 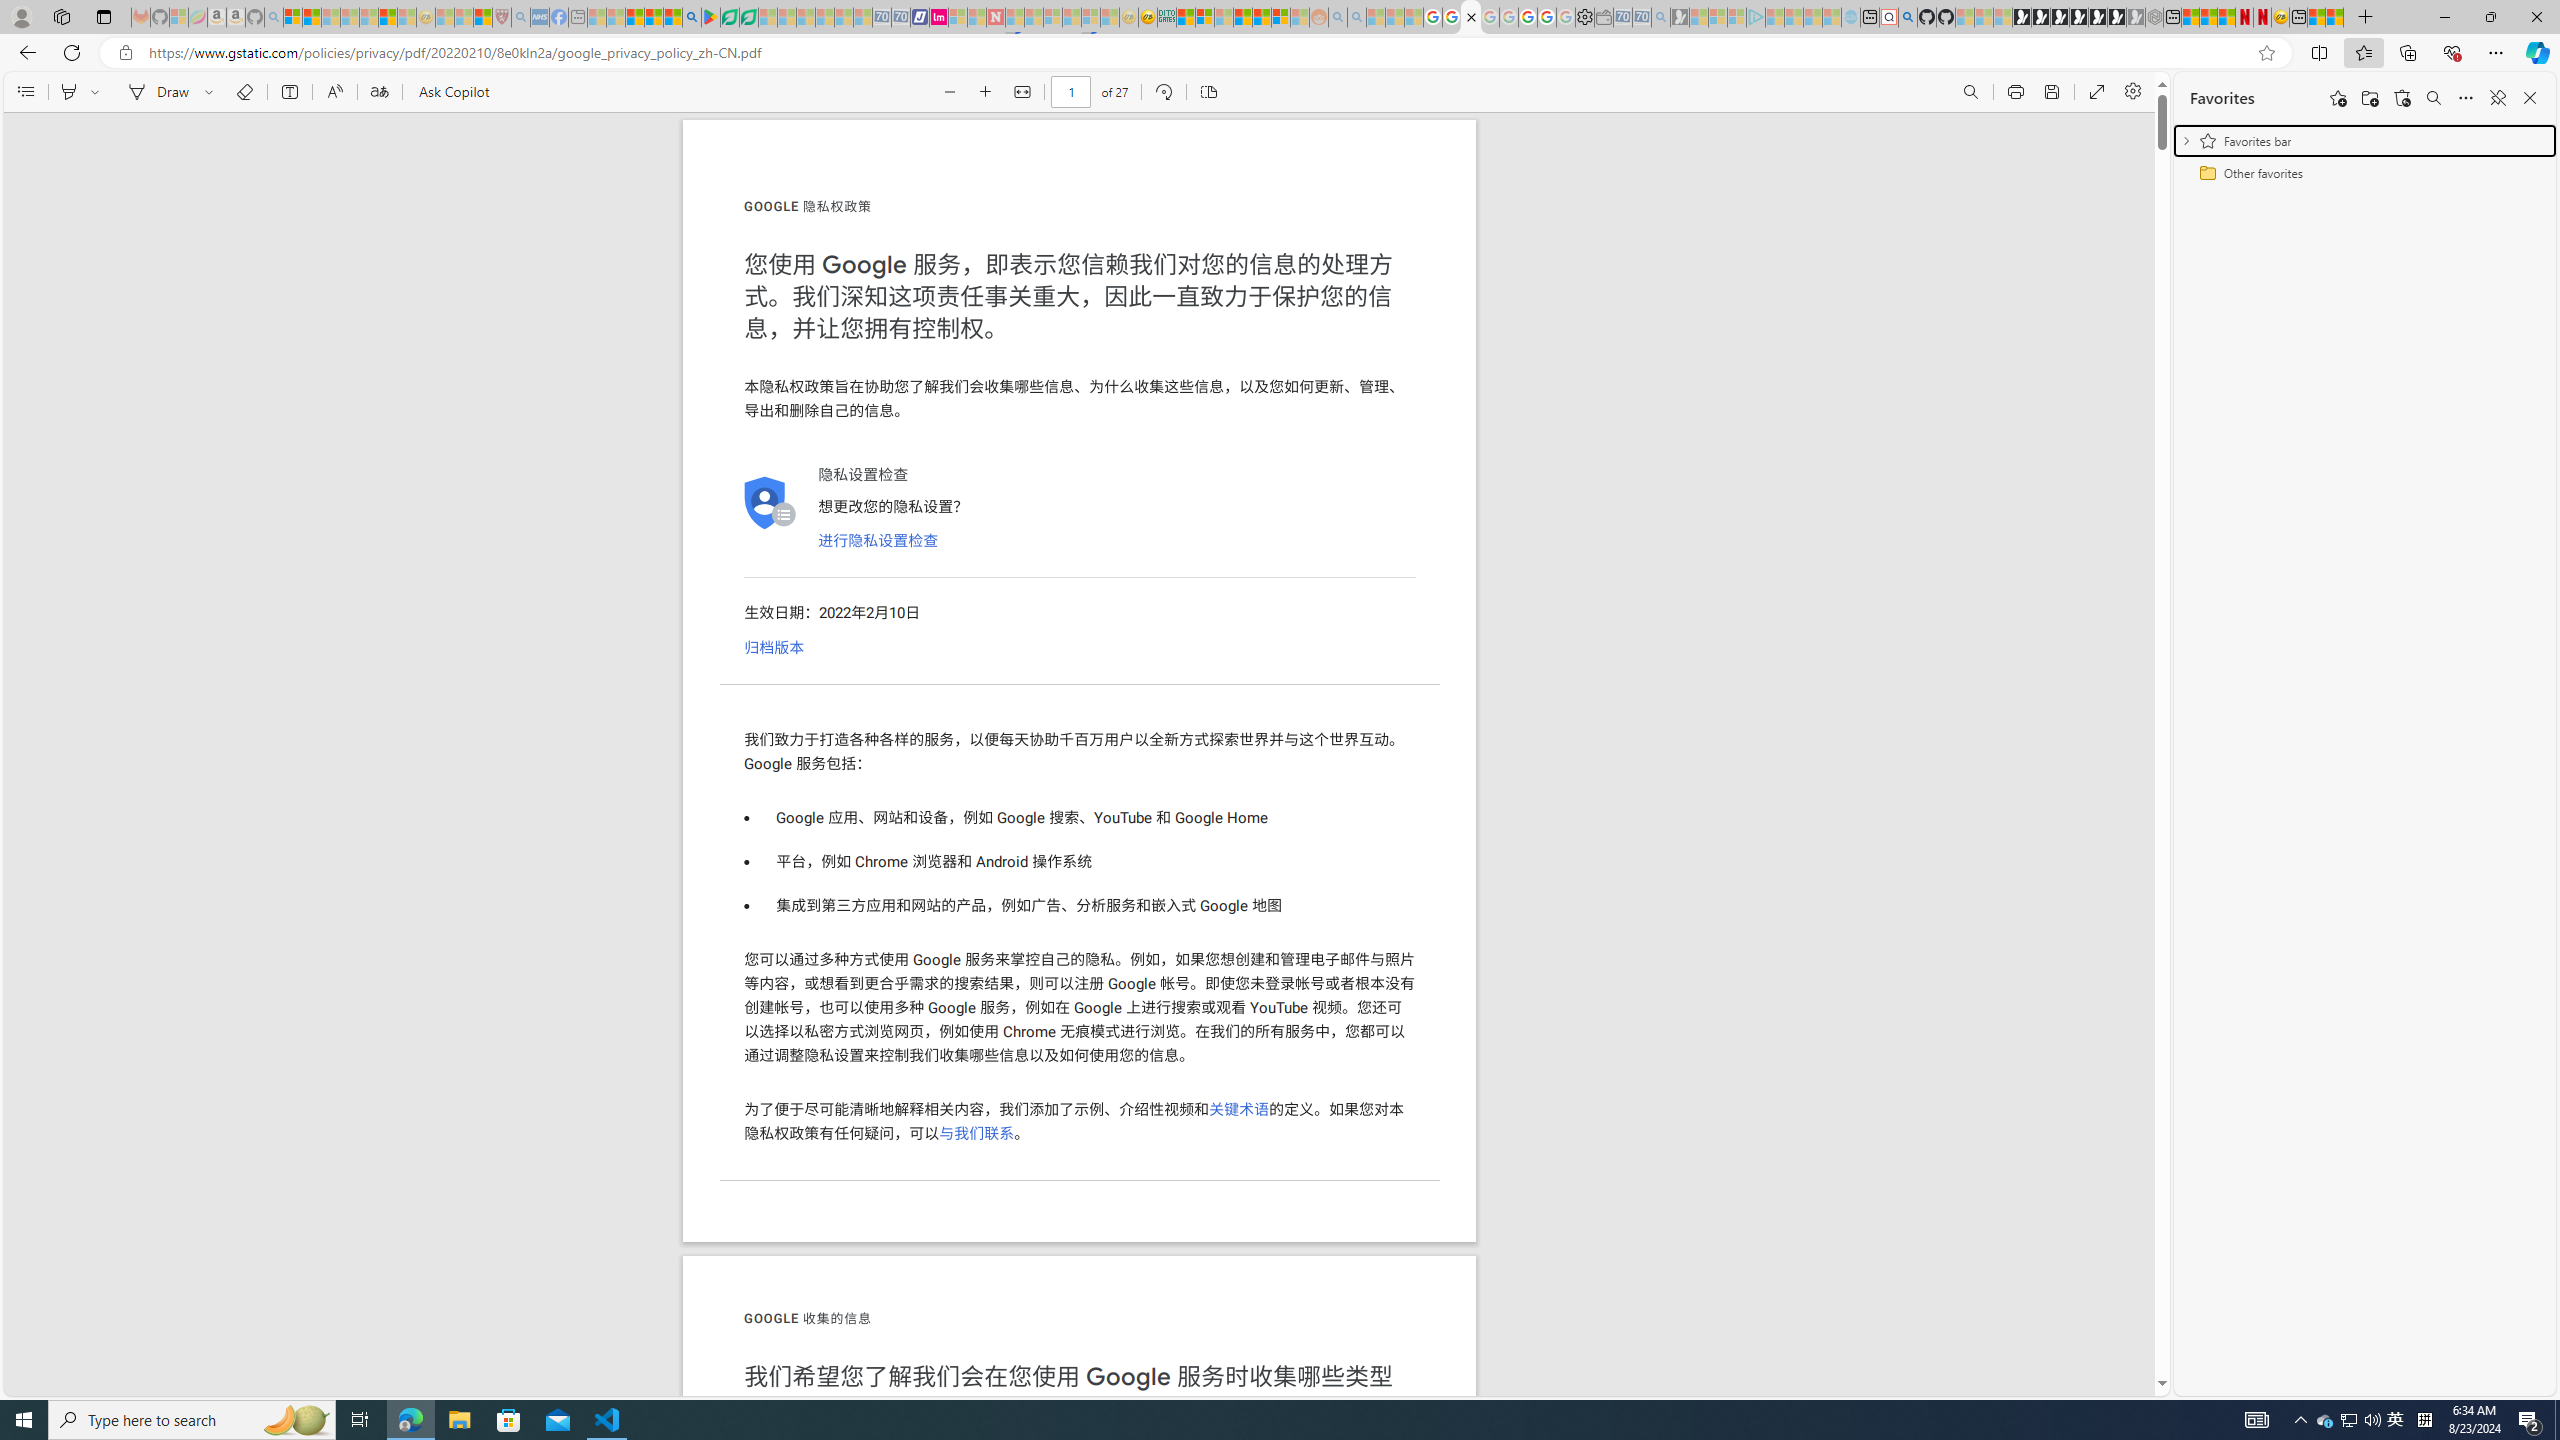 What do you see at coordinates (1262, 17) in the screenshot?
I see `Kinda Frugal - MSN` at bounding box center [1262, 17].